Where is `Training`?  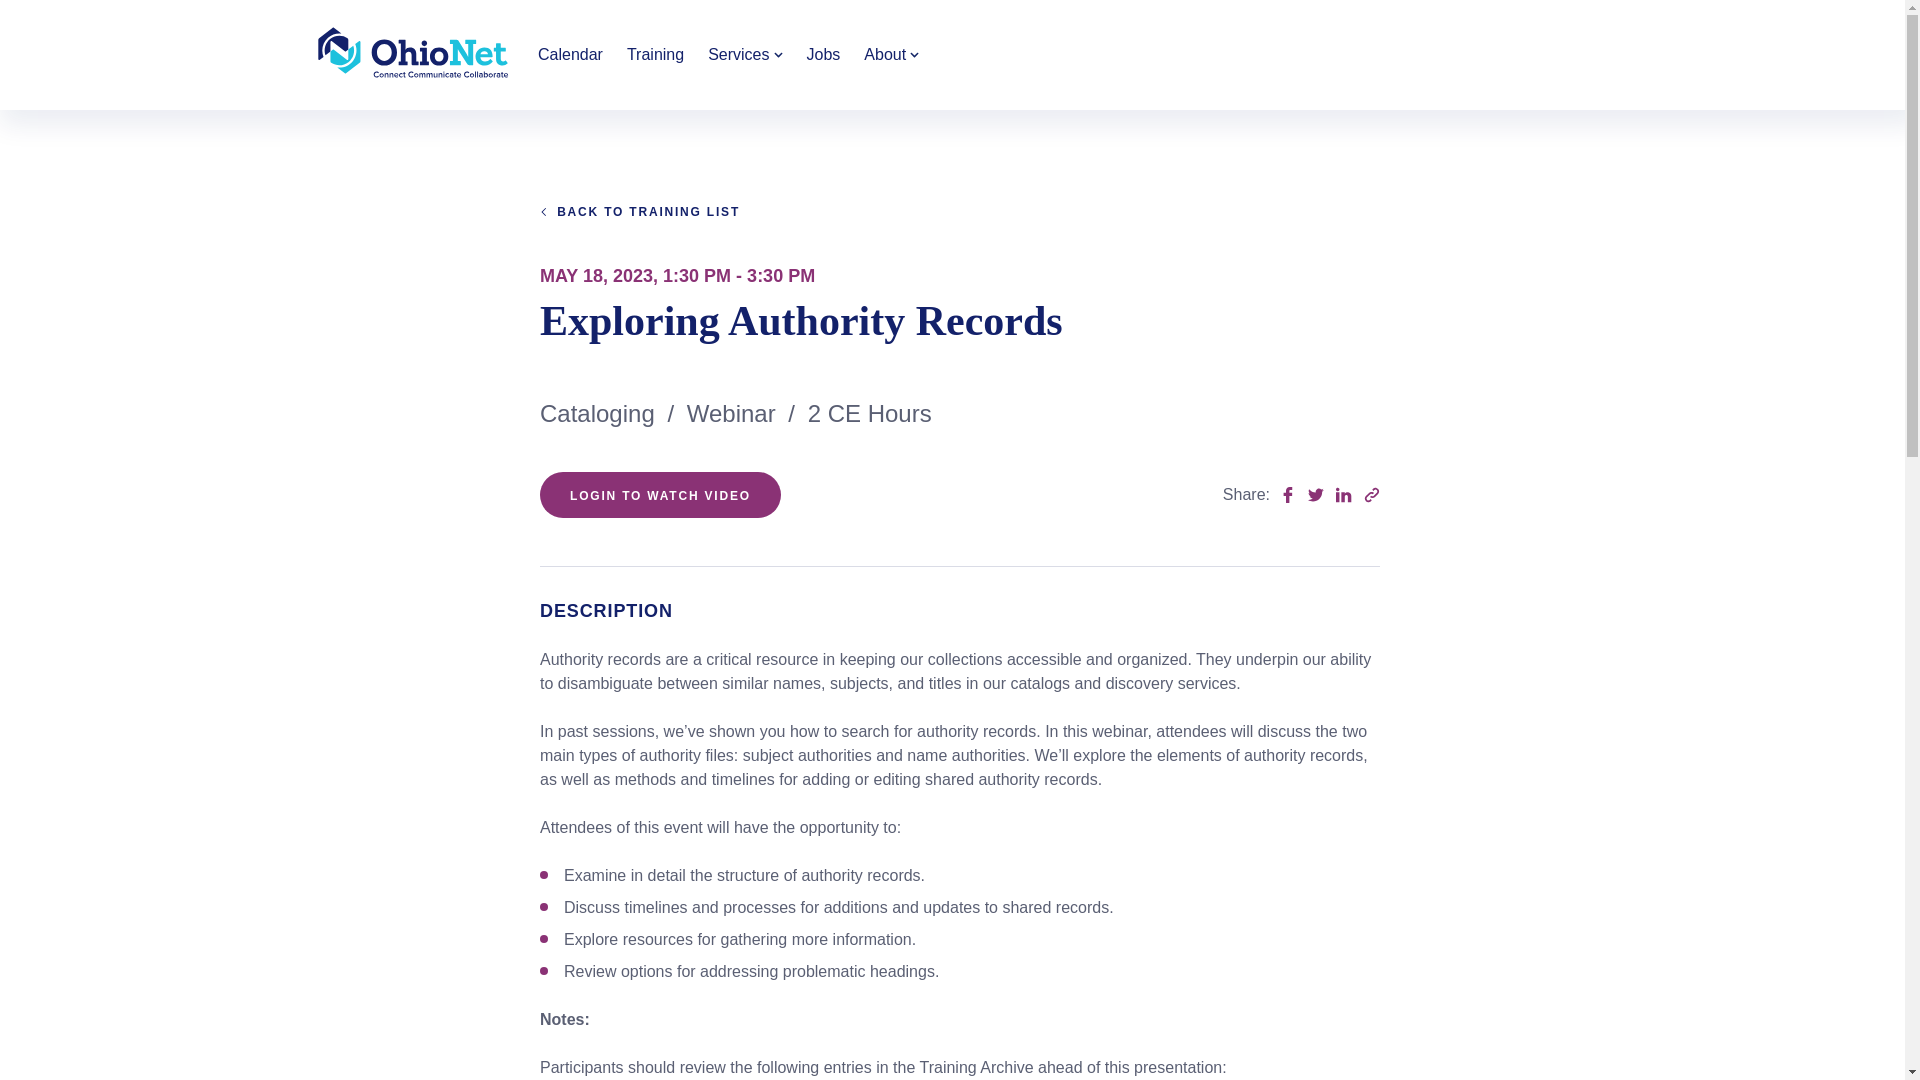
Training is located at coordinates (654, 54).